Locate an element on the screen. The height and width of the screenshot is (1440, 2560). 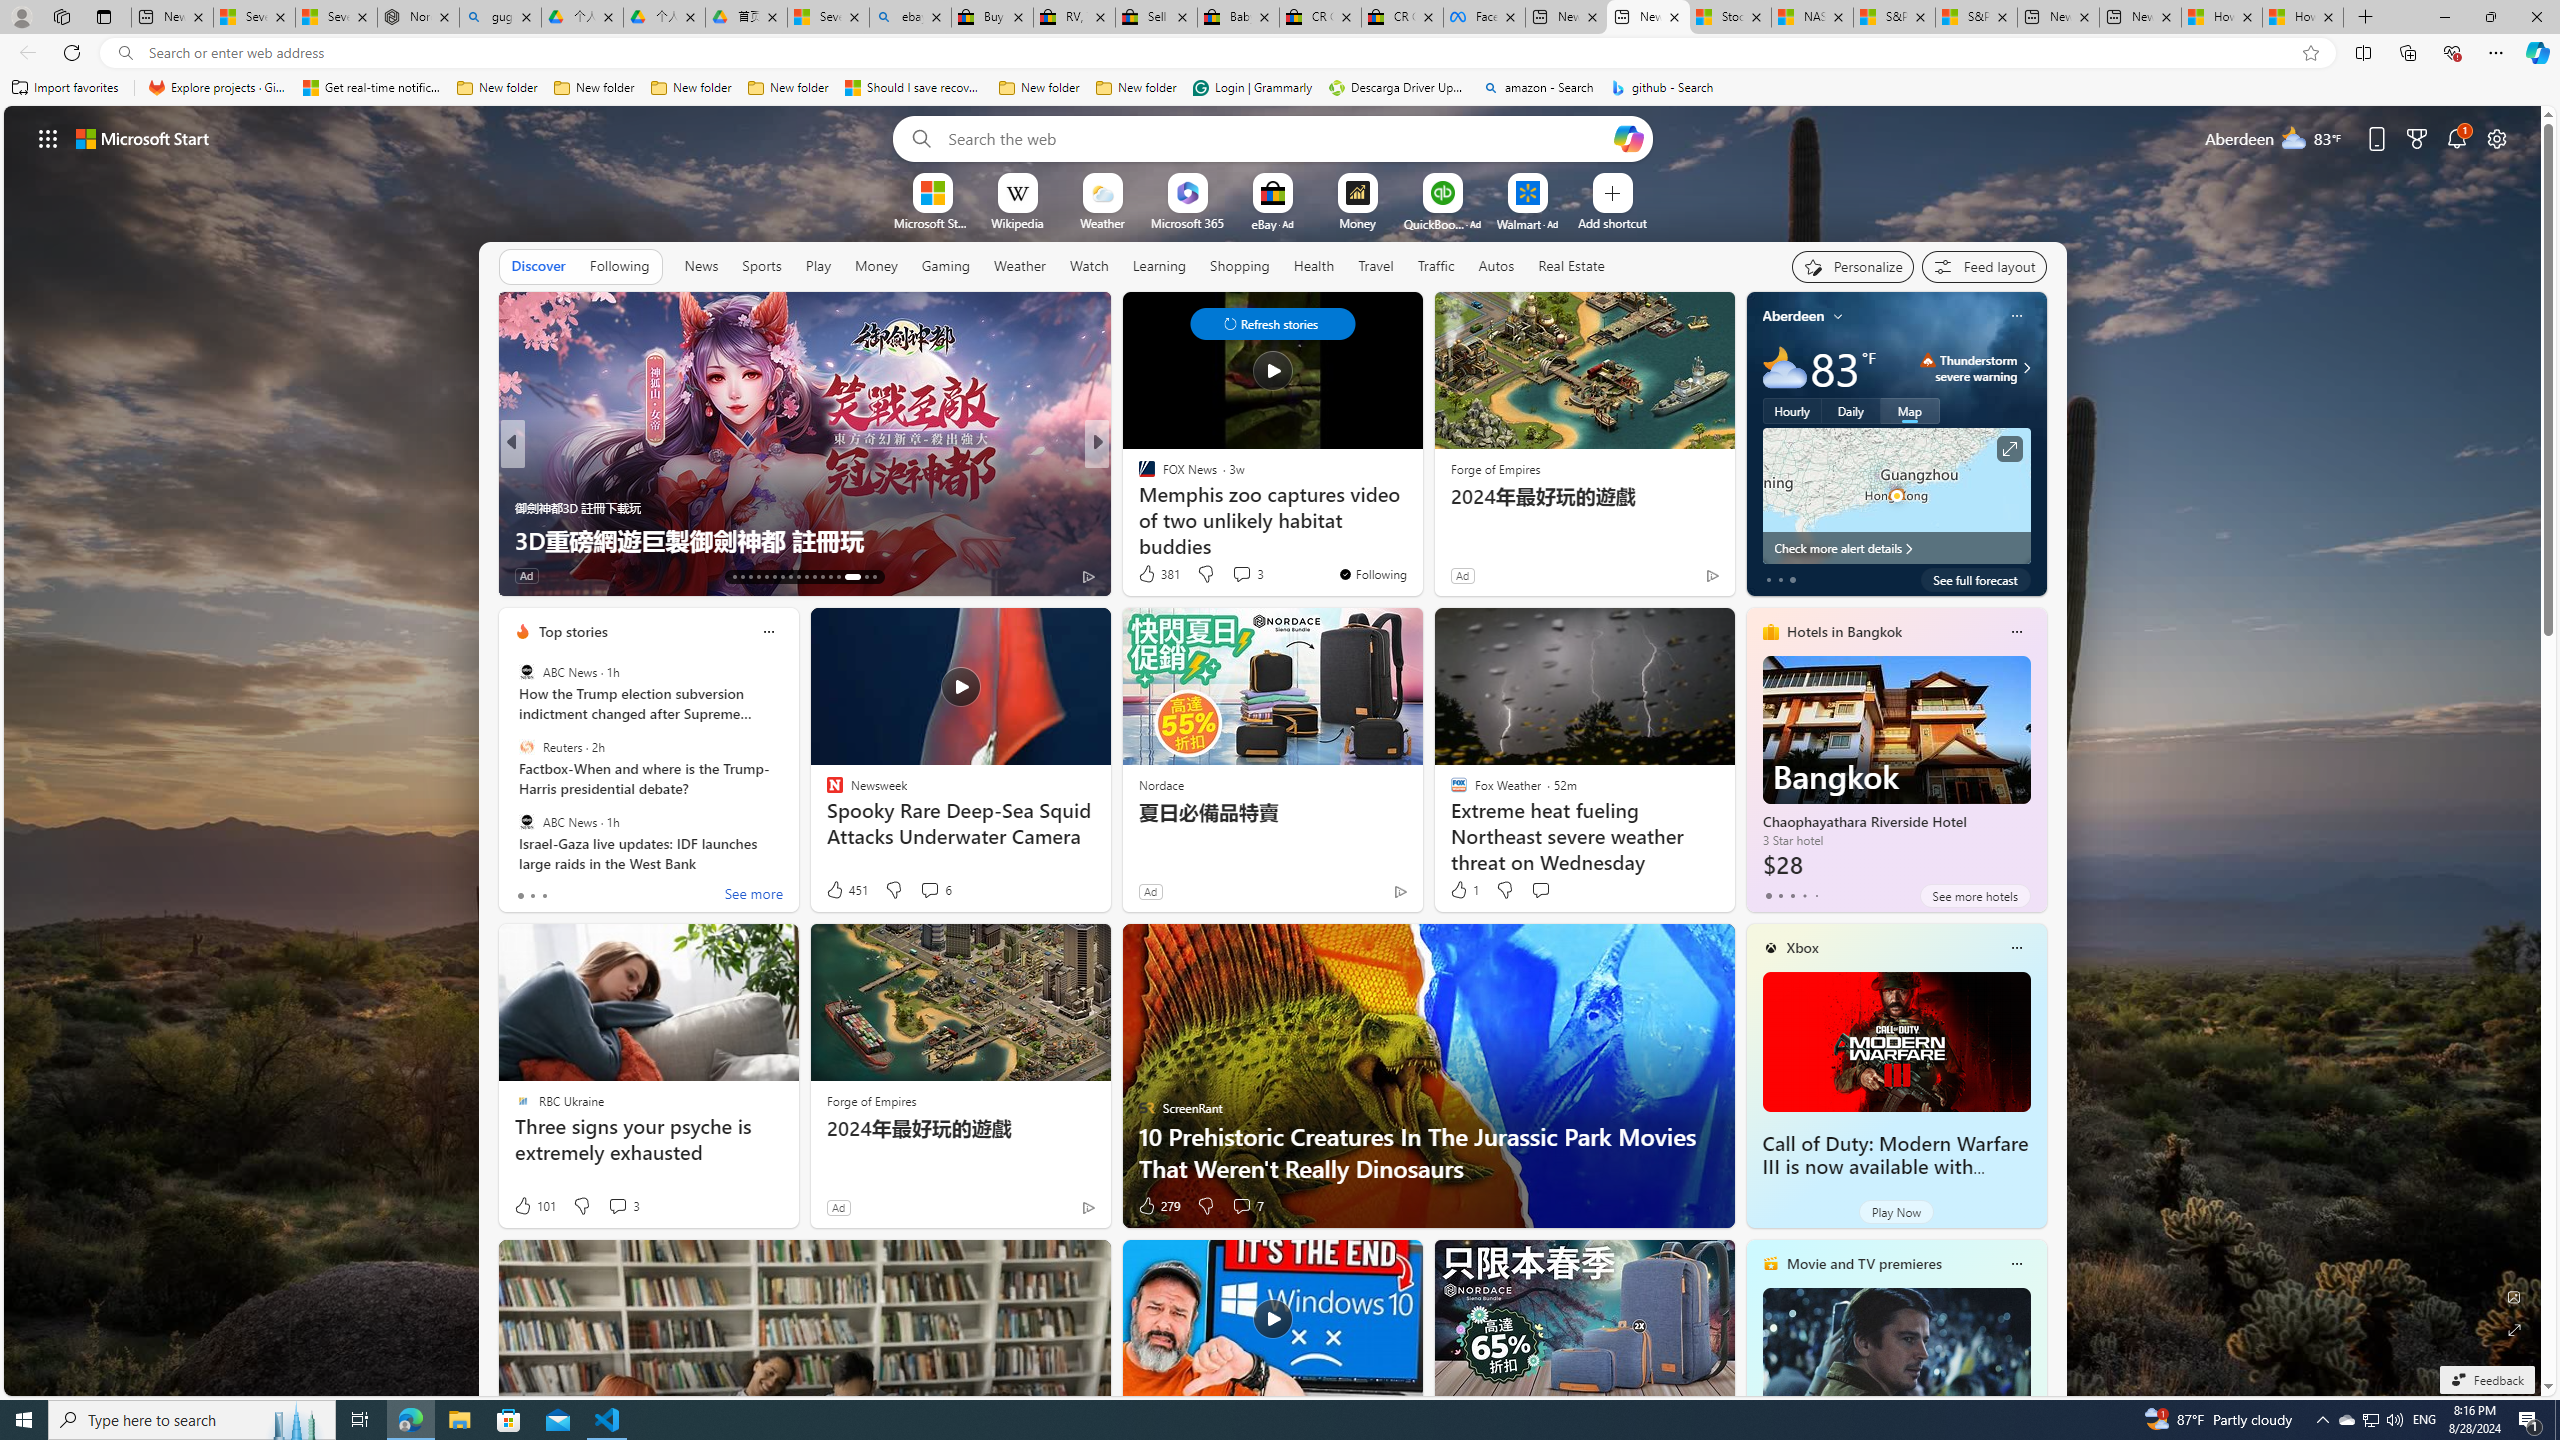
Traffic is located at coordinates (1436, 266).